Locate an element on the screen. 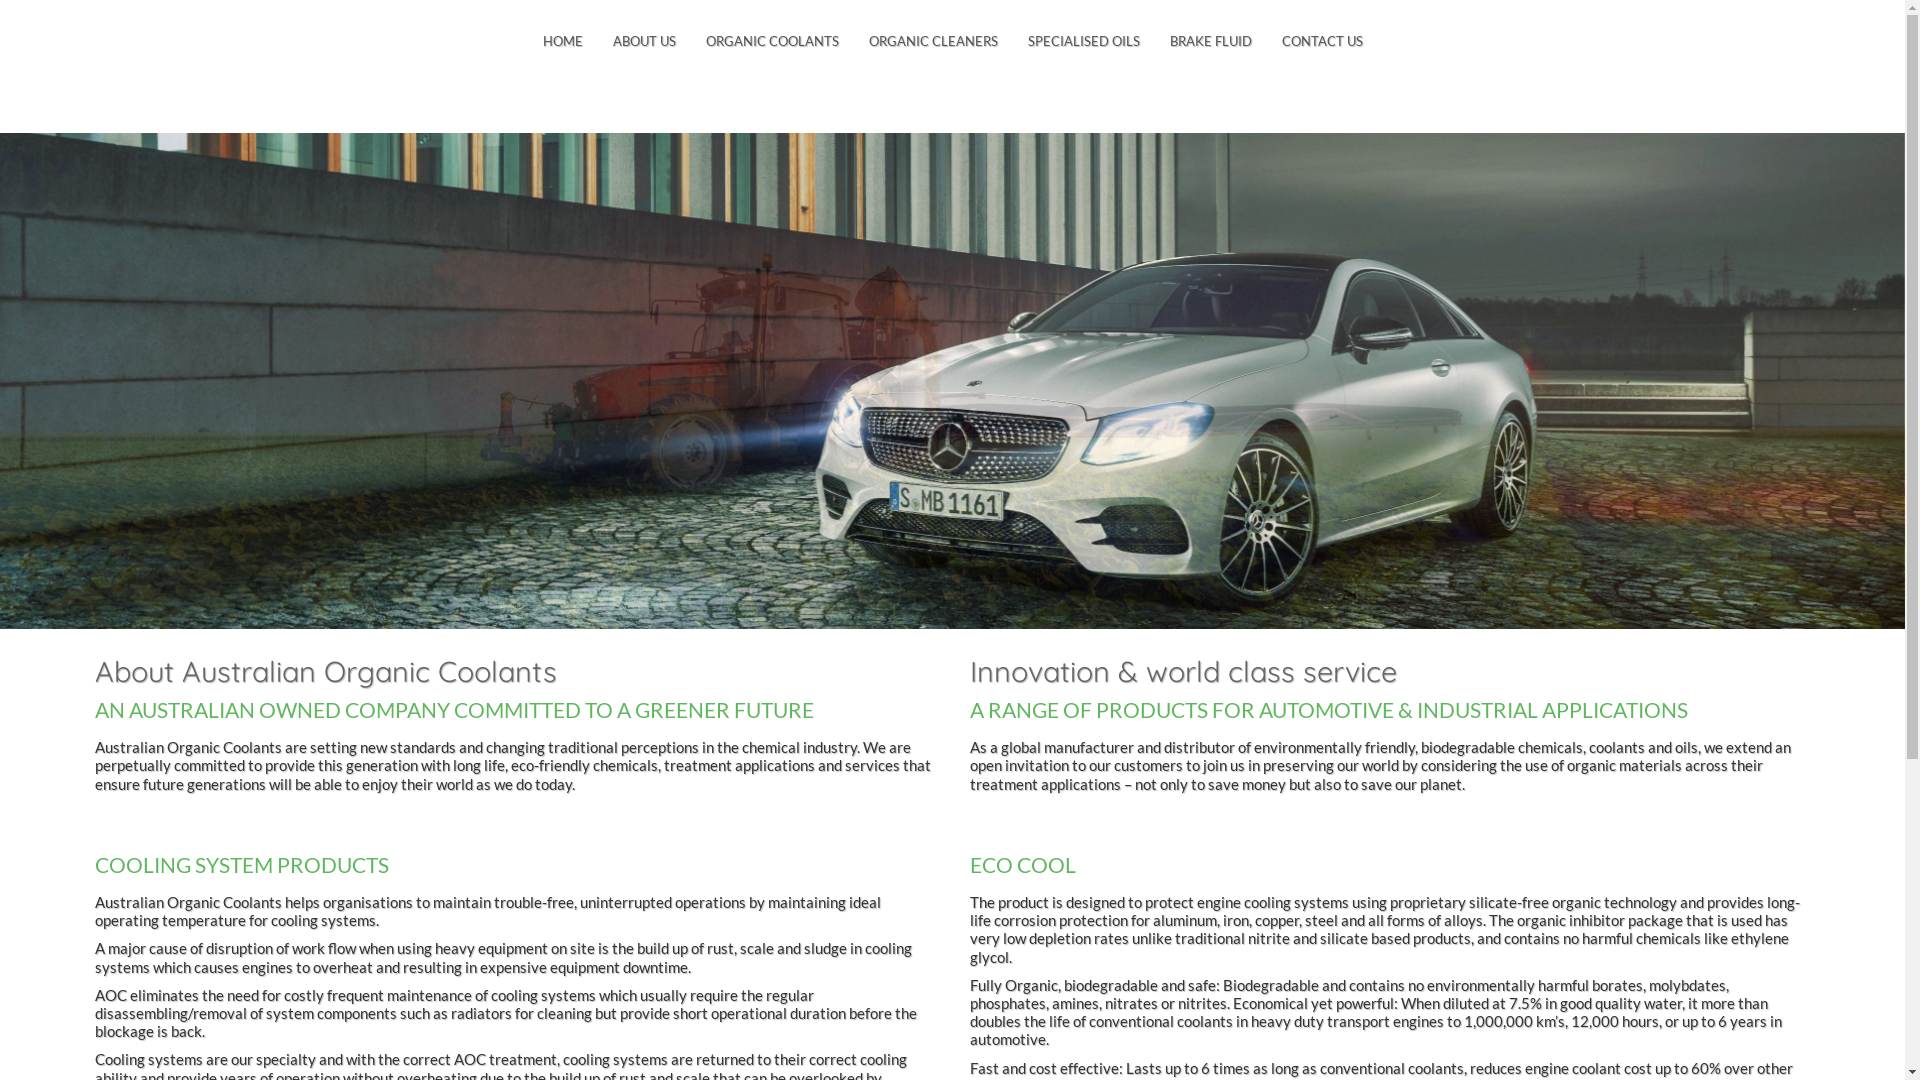 Image resolution: width=1920 pixels, height=1080 pixels. 2 is located at coordinates (952, 381).